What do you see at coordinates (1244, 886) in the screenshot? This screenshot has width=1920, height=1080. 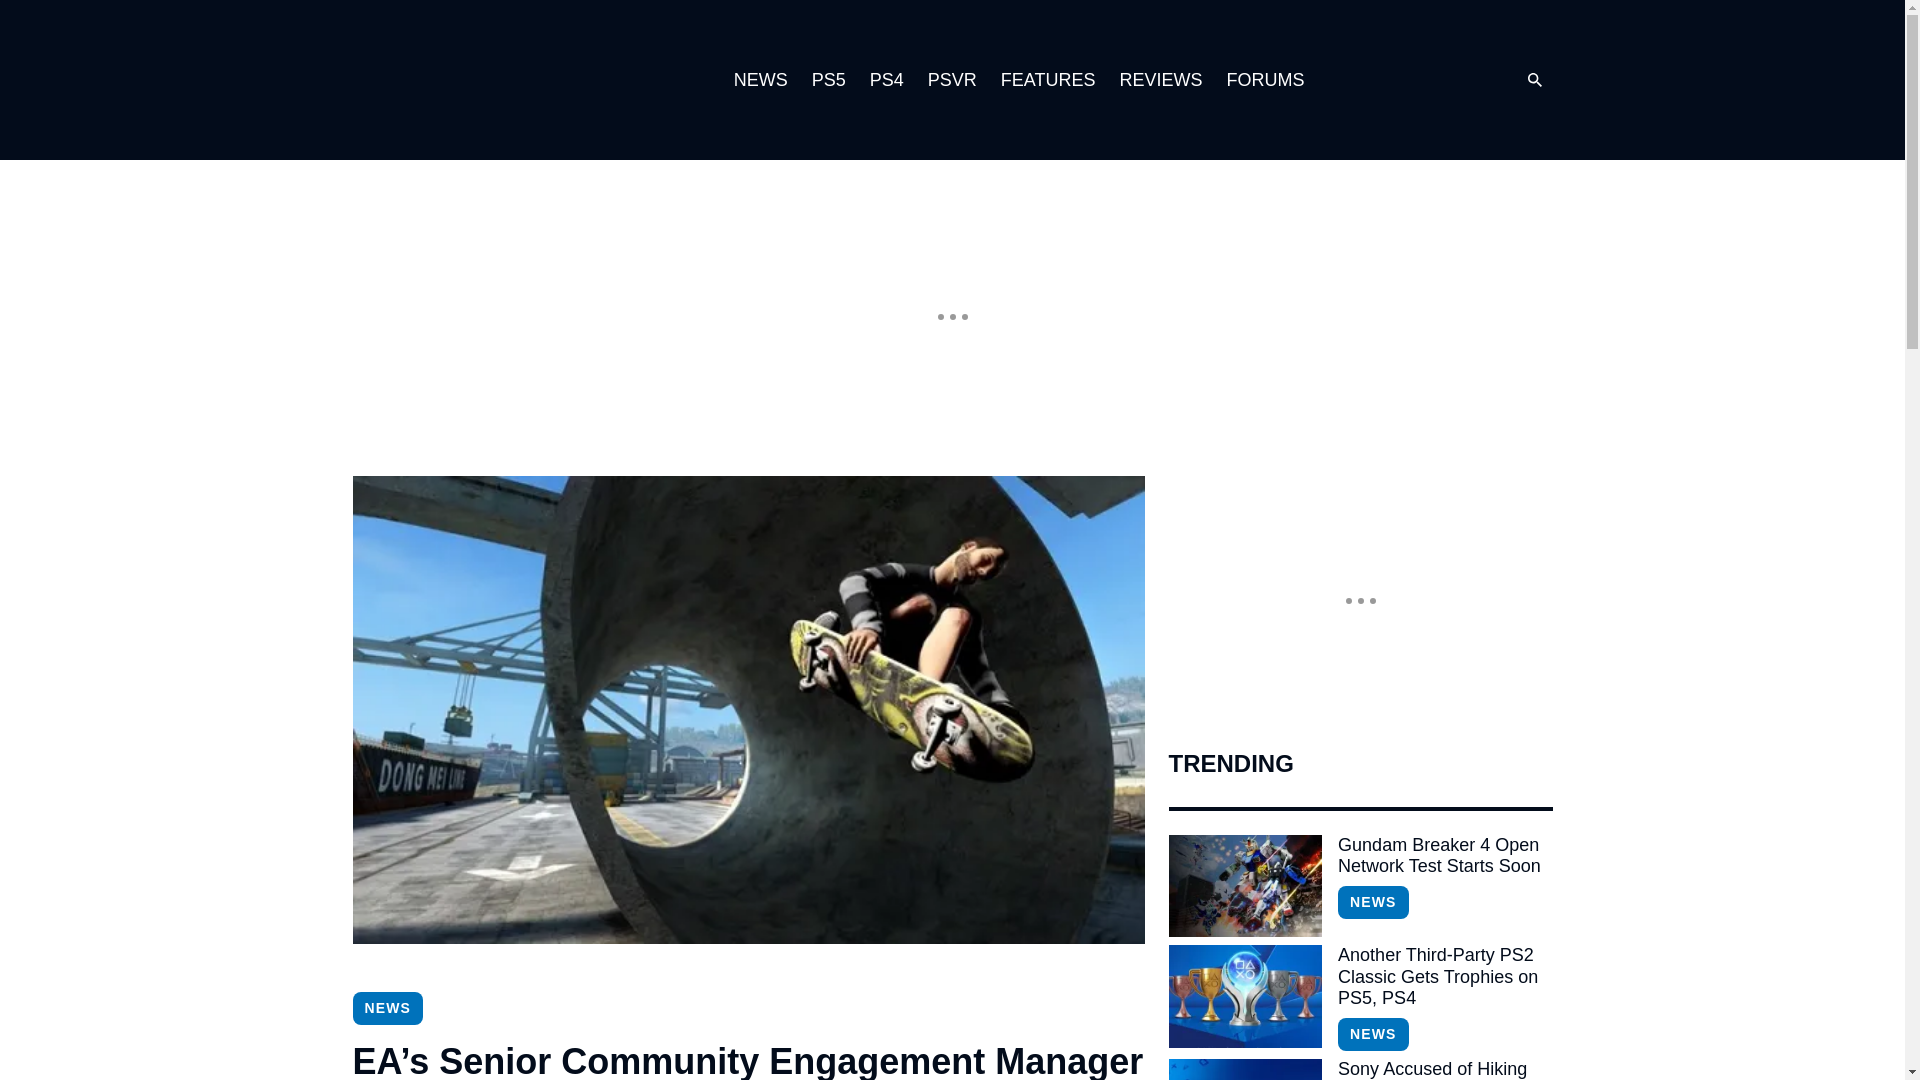 I see `Gundam Breaker 4 Open Network Test Starts Soon` at bounding box center [1244, 886].